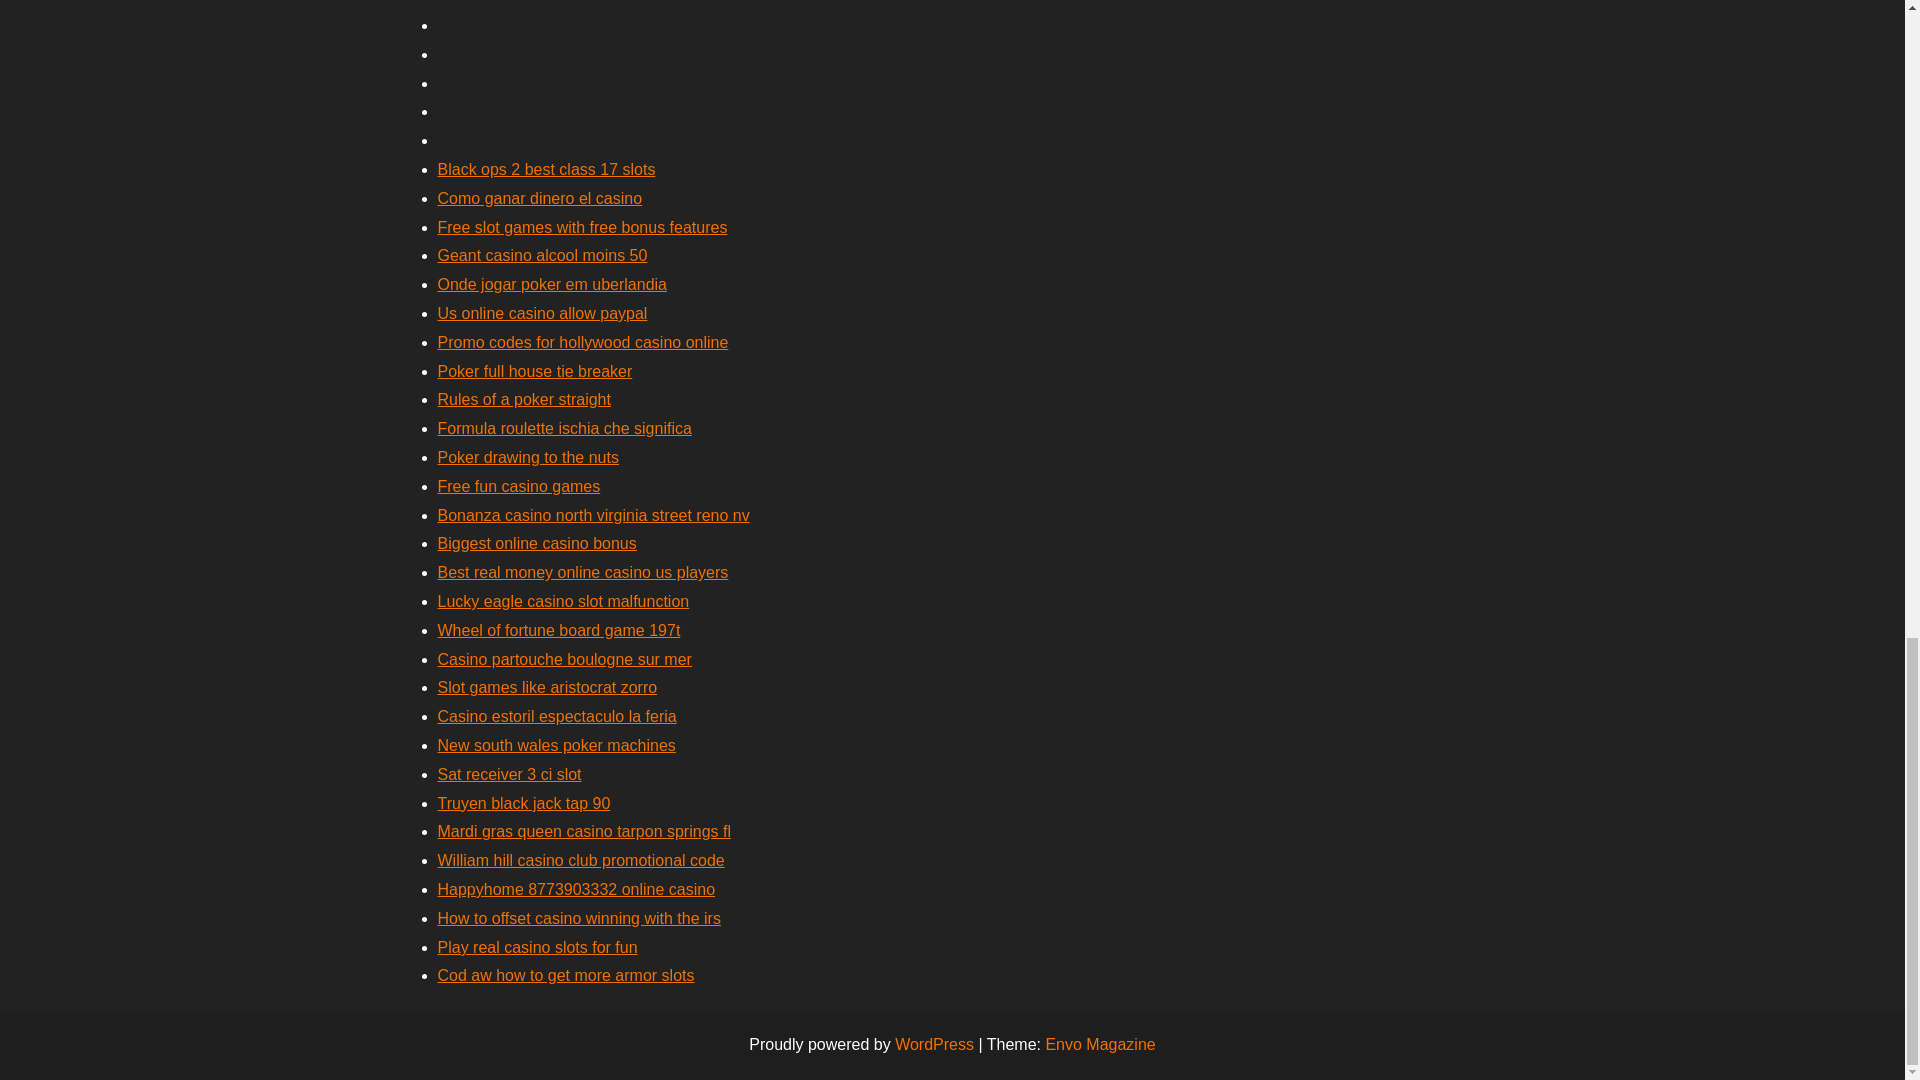 The image size is (1920, 1080). Describe the element at coordinates (582, 228) in the screenshot. I see `Free slot games with free bonus features` at that location.